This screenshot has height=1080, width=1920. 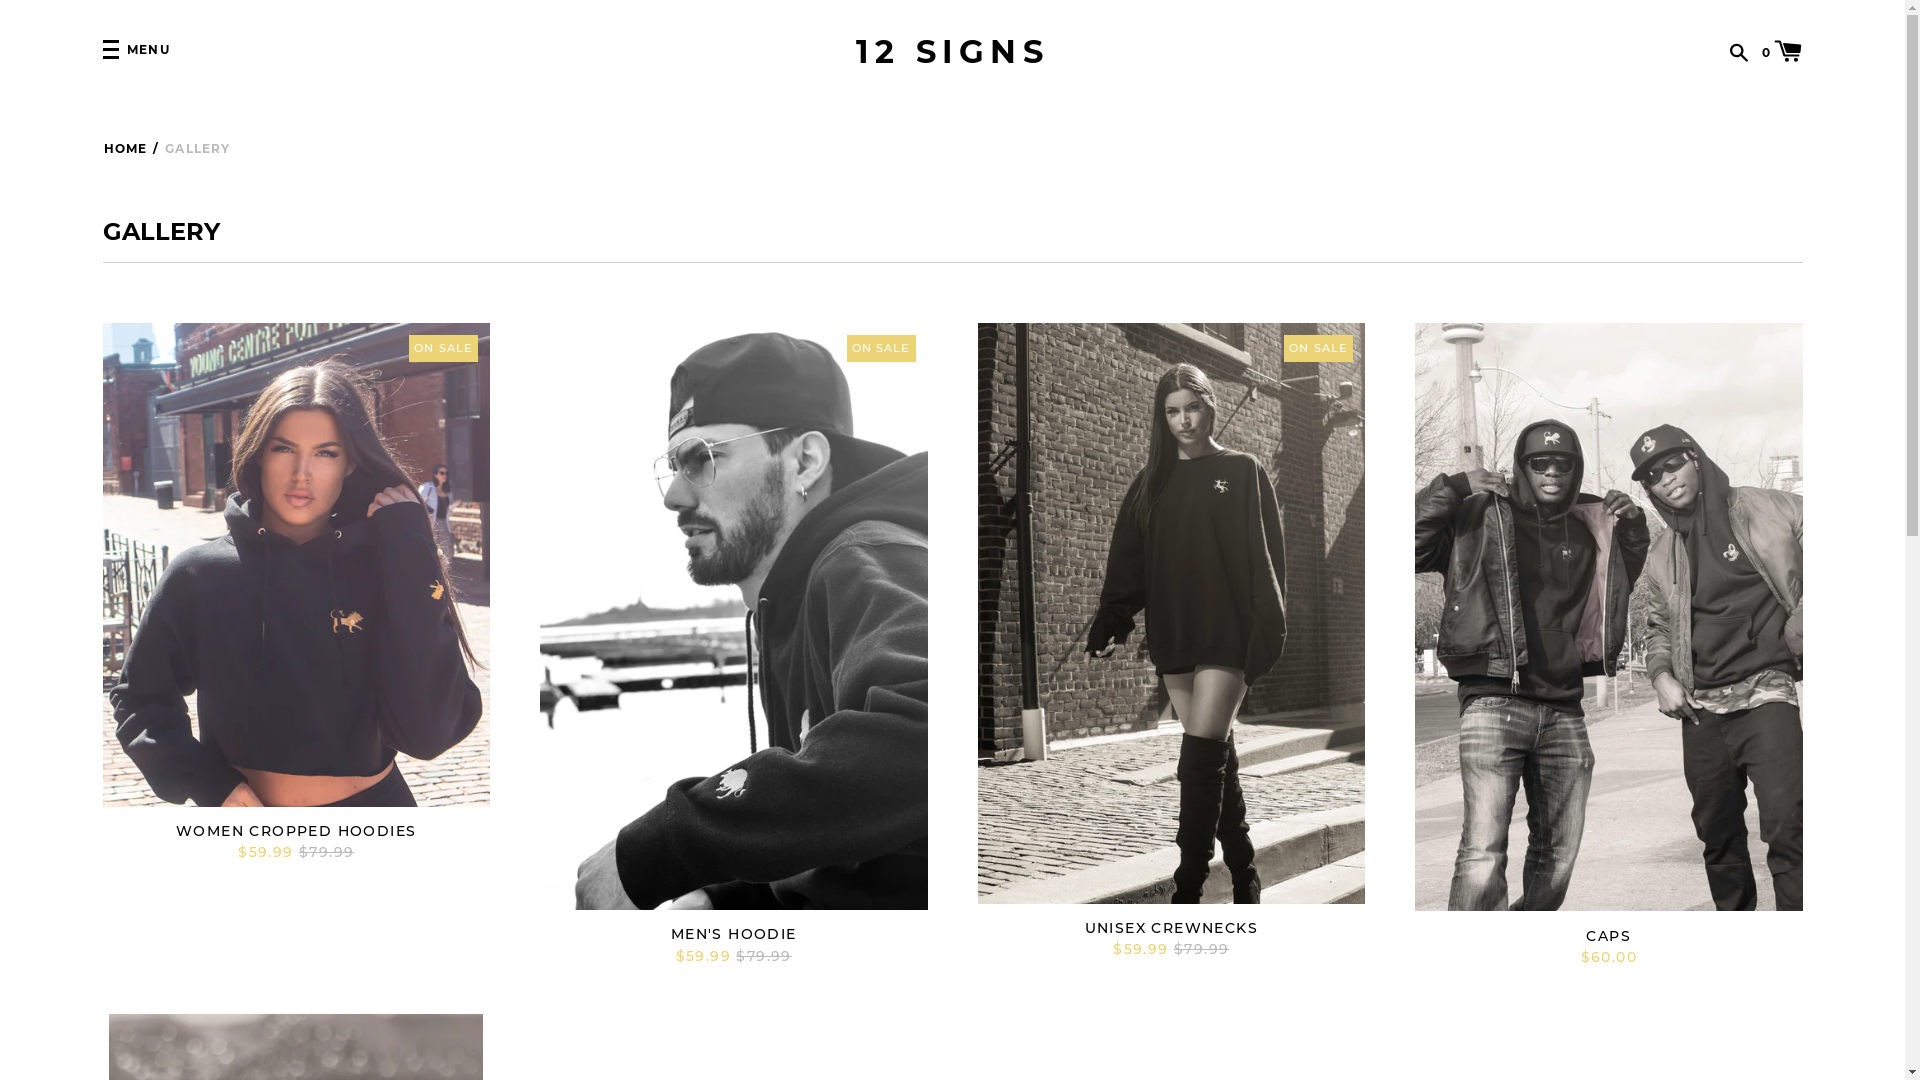 What do you see at coordinates (1172, 642) in the screenshot?
I see `ON SALE
UNISEX CREWNECKS
$59.99
REGULAR PRICE
$79.99` at bounding box center [1172, 642].